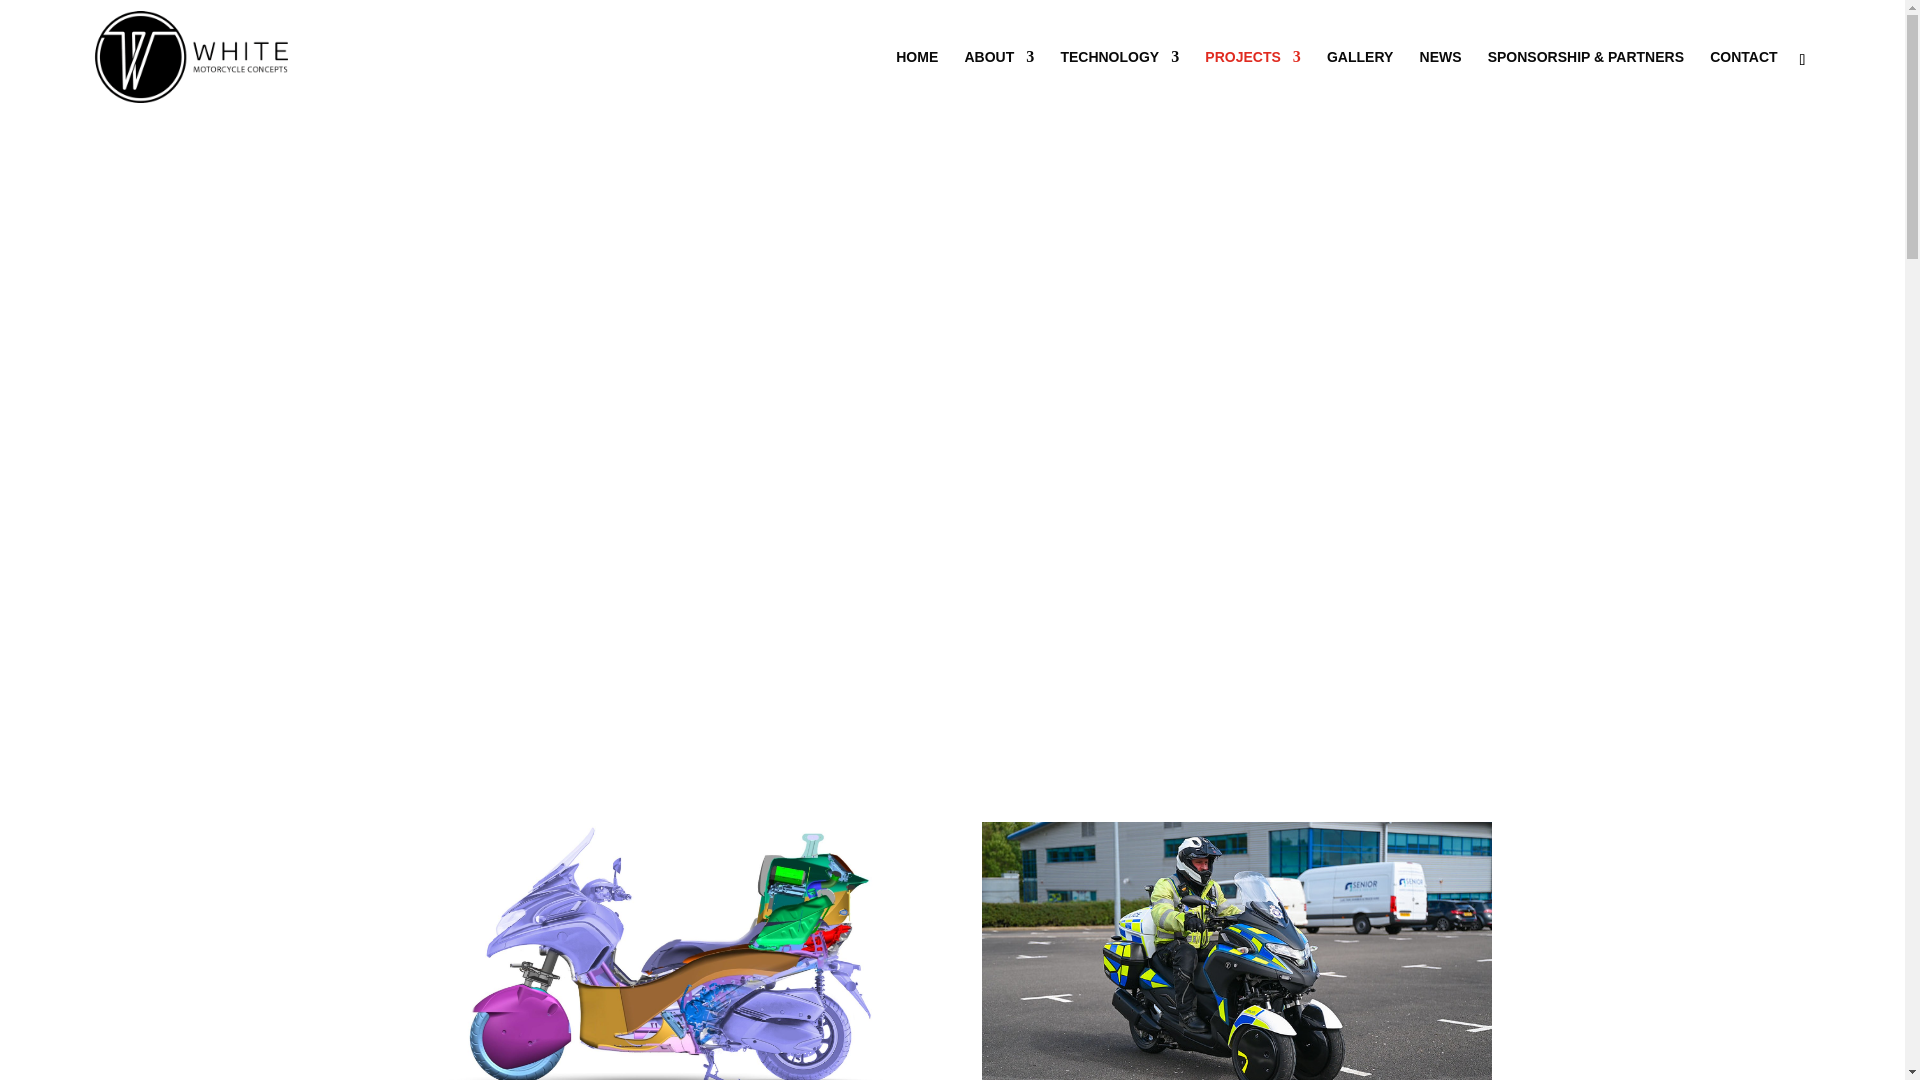 Image resolution: width=1920 pixels, height=1080 pixels. What do you see at coordinates (1360, 82) in the screenshot?
I see `GALLERY` at bounding box center [1360, 82].